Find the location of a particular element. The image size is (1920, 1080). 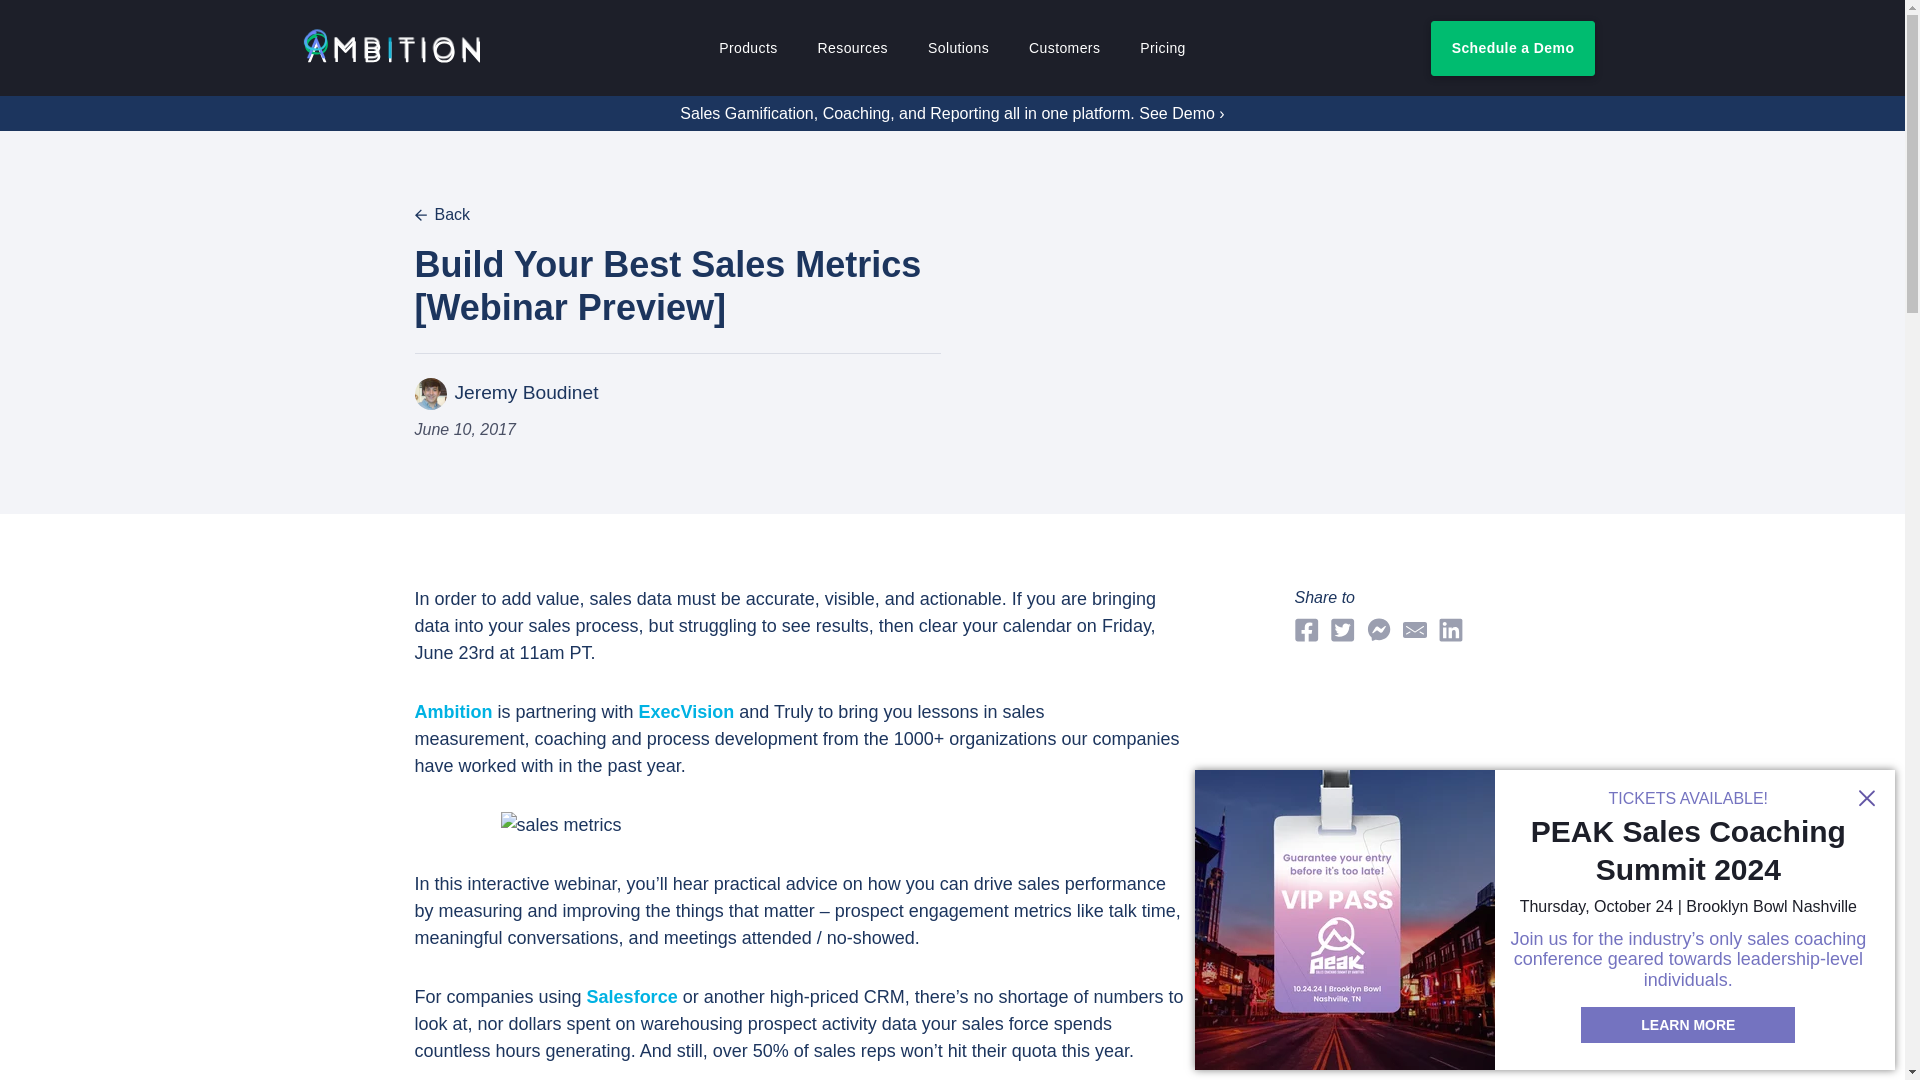

Share to Twitter is located at coordinates (1342, 630).